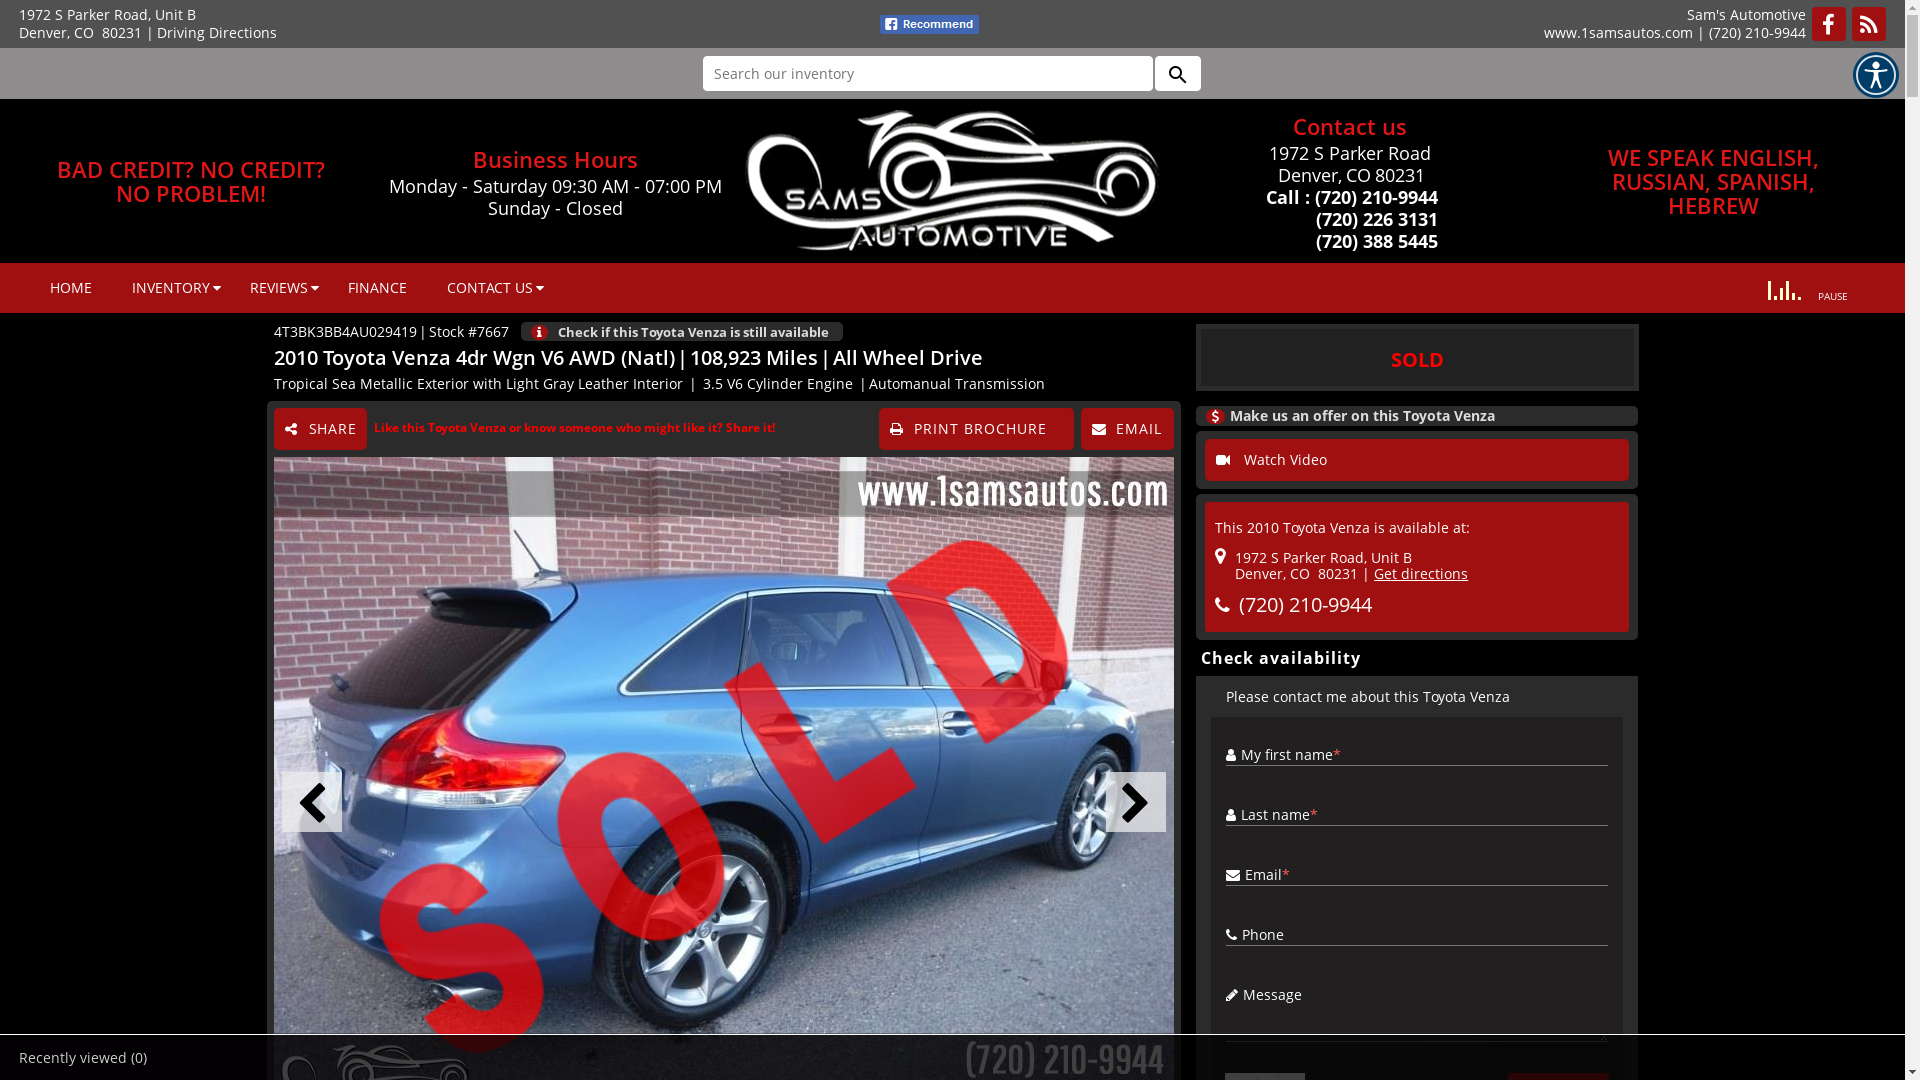  Describe the element at coordinates (952, 182) in the screenshot. I see `Sam's Automotive, Denver, CO` at that location.